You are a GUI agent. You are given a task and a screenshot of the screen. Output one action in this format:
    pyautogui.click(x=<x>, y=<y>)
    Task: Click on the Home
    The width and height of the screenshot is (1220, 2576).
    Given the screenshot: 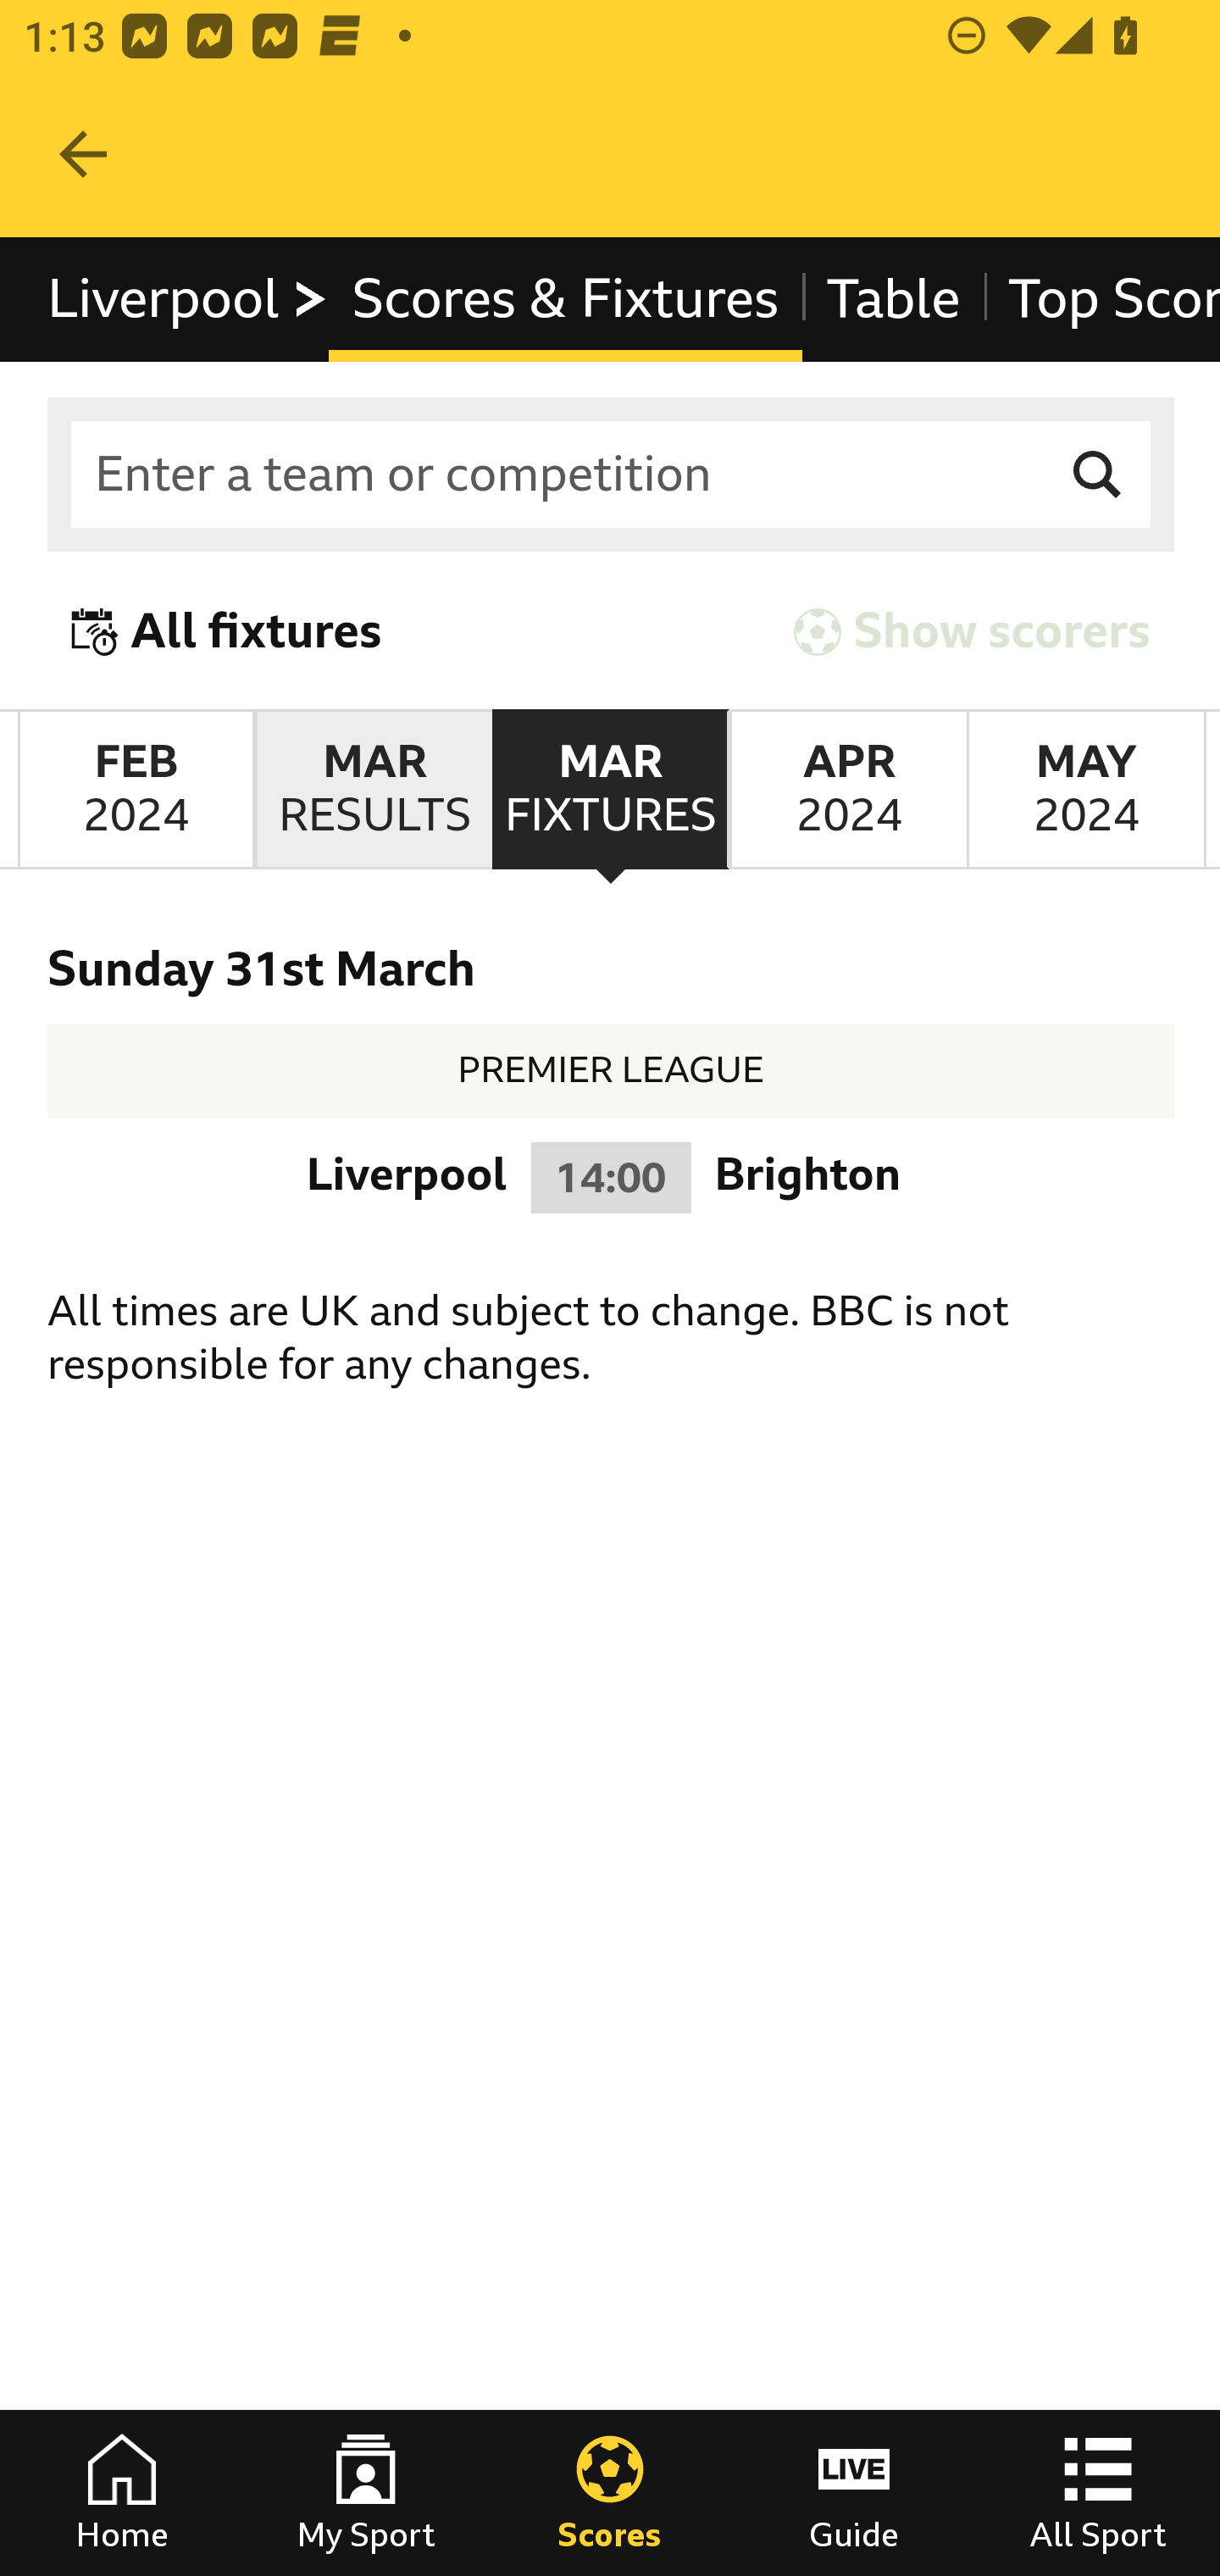 What is the action you would take?
    pyautogui.click(x=122, y=2493)
    